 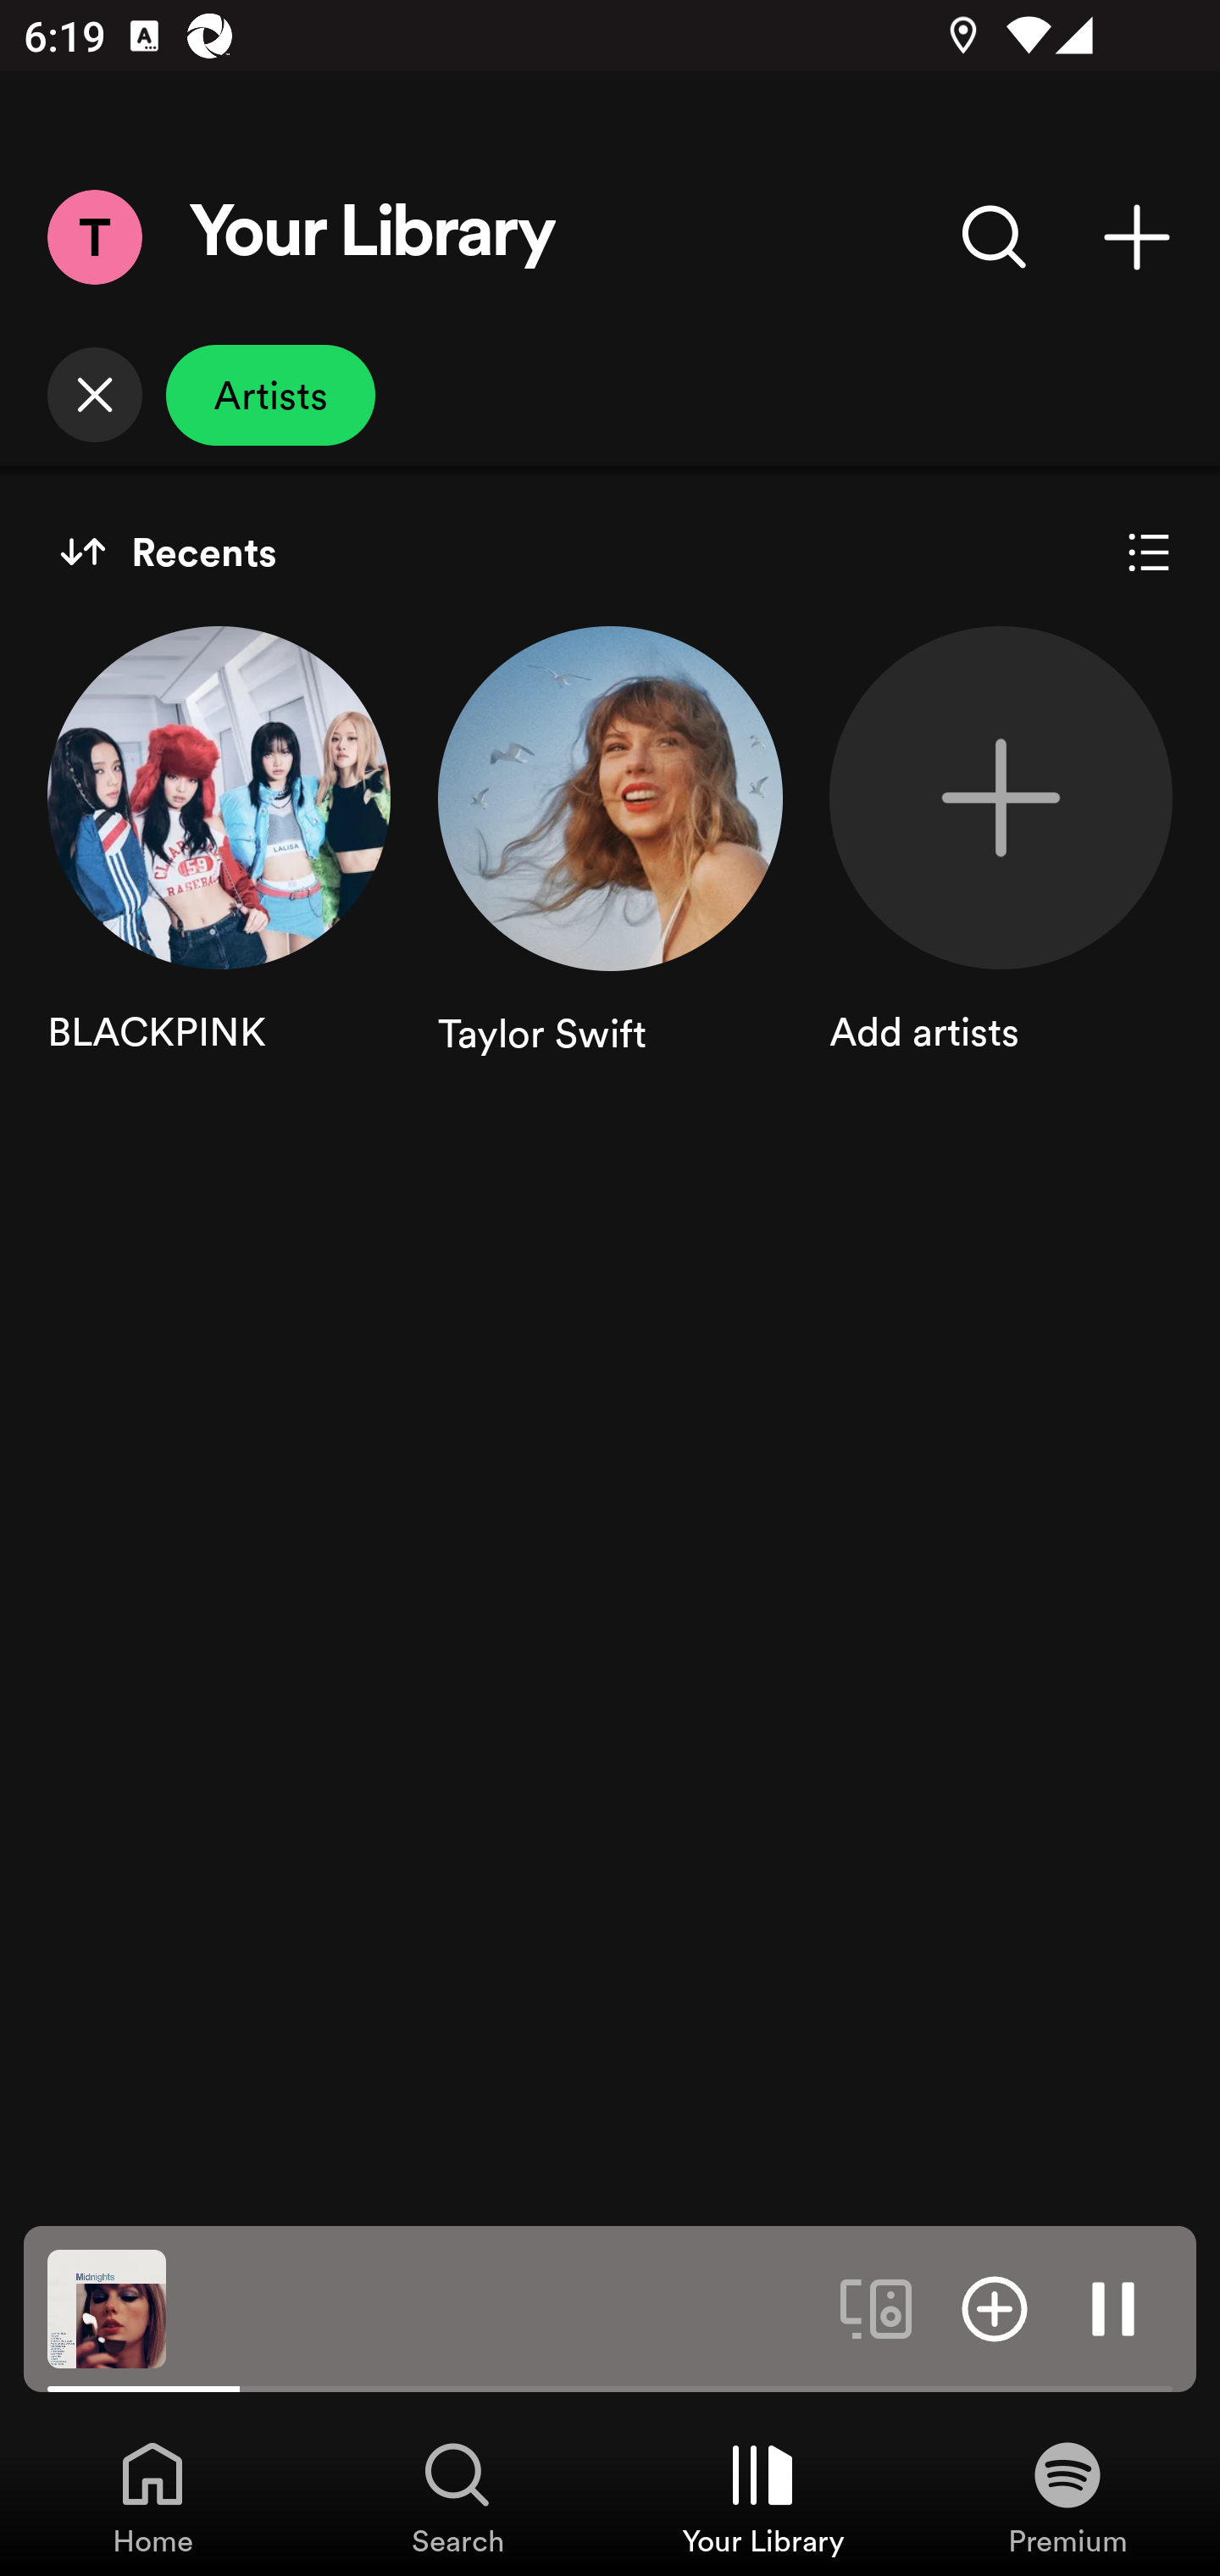 I want to click on Recents, so click(x=168, y=552).